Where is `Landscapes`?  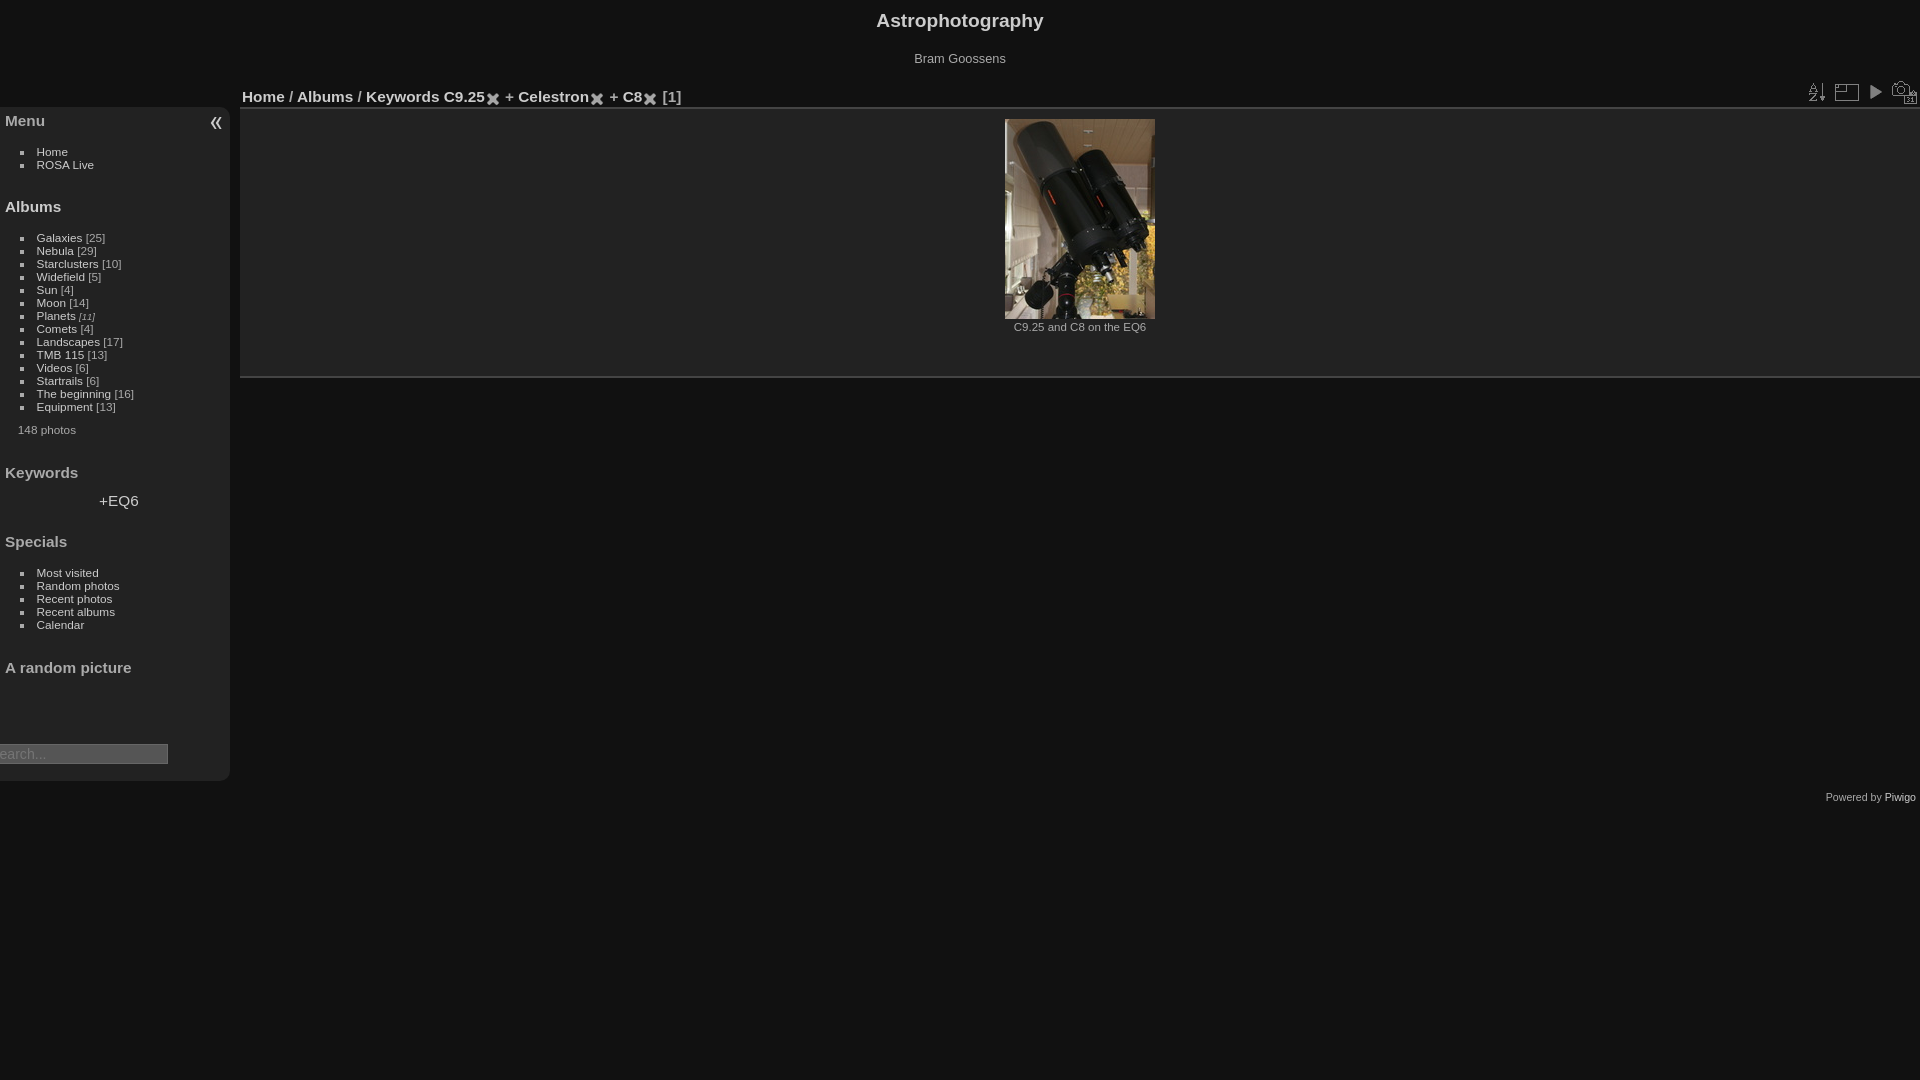 Landscapes is located at coordinates (68, 342).